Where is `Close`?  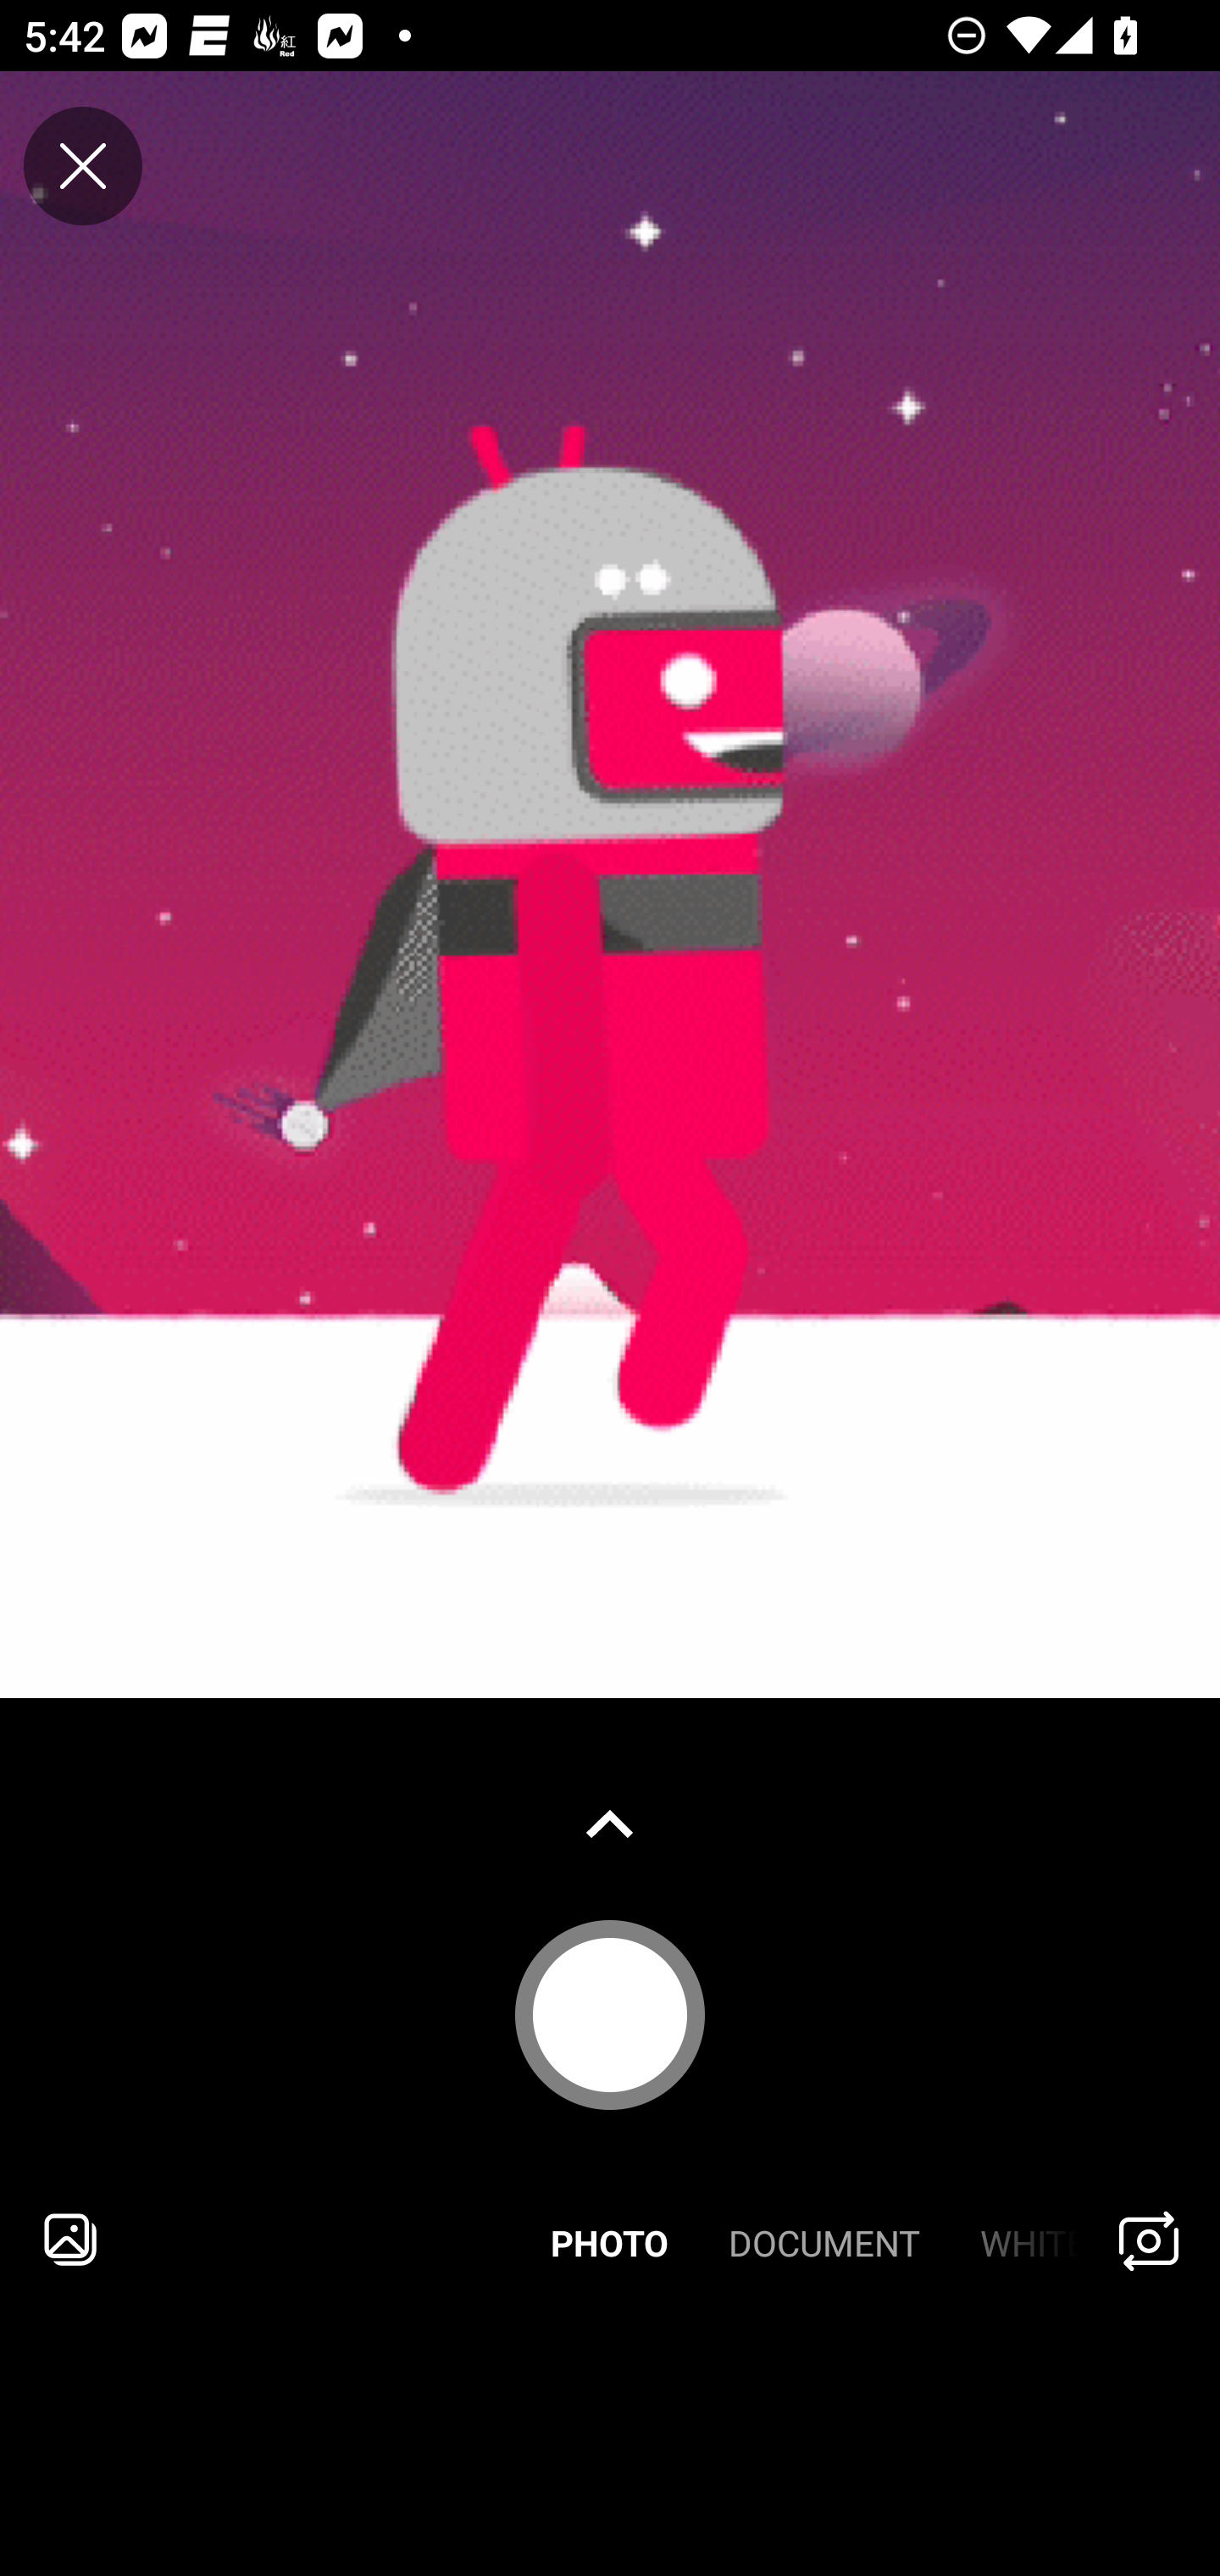
Close is located at coordinates (83, 166).